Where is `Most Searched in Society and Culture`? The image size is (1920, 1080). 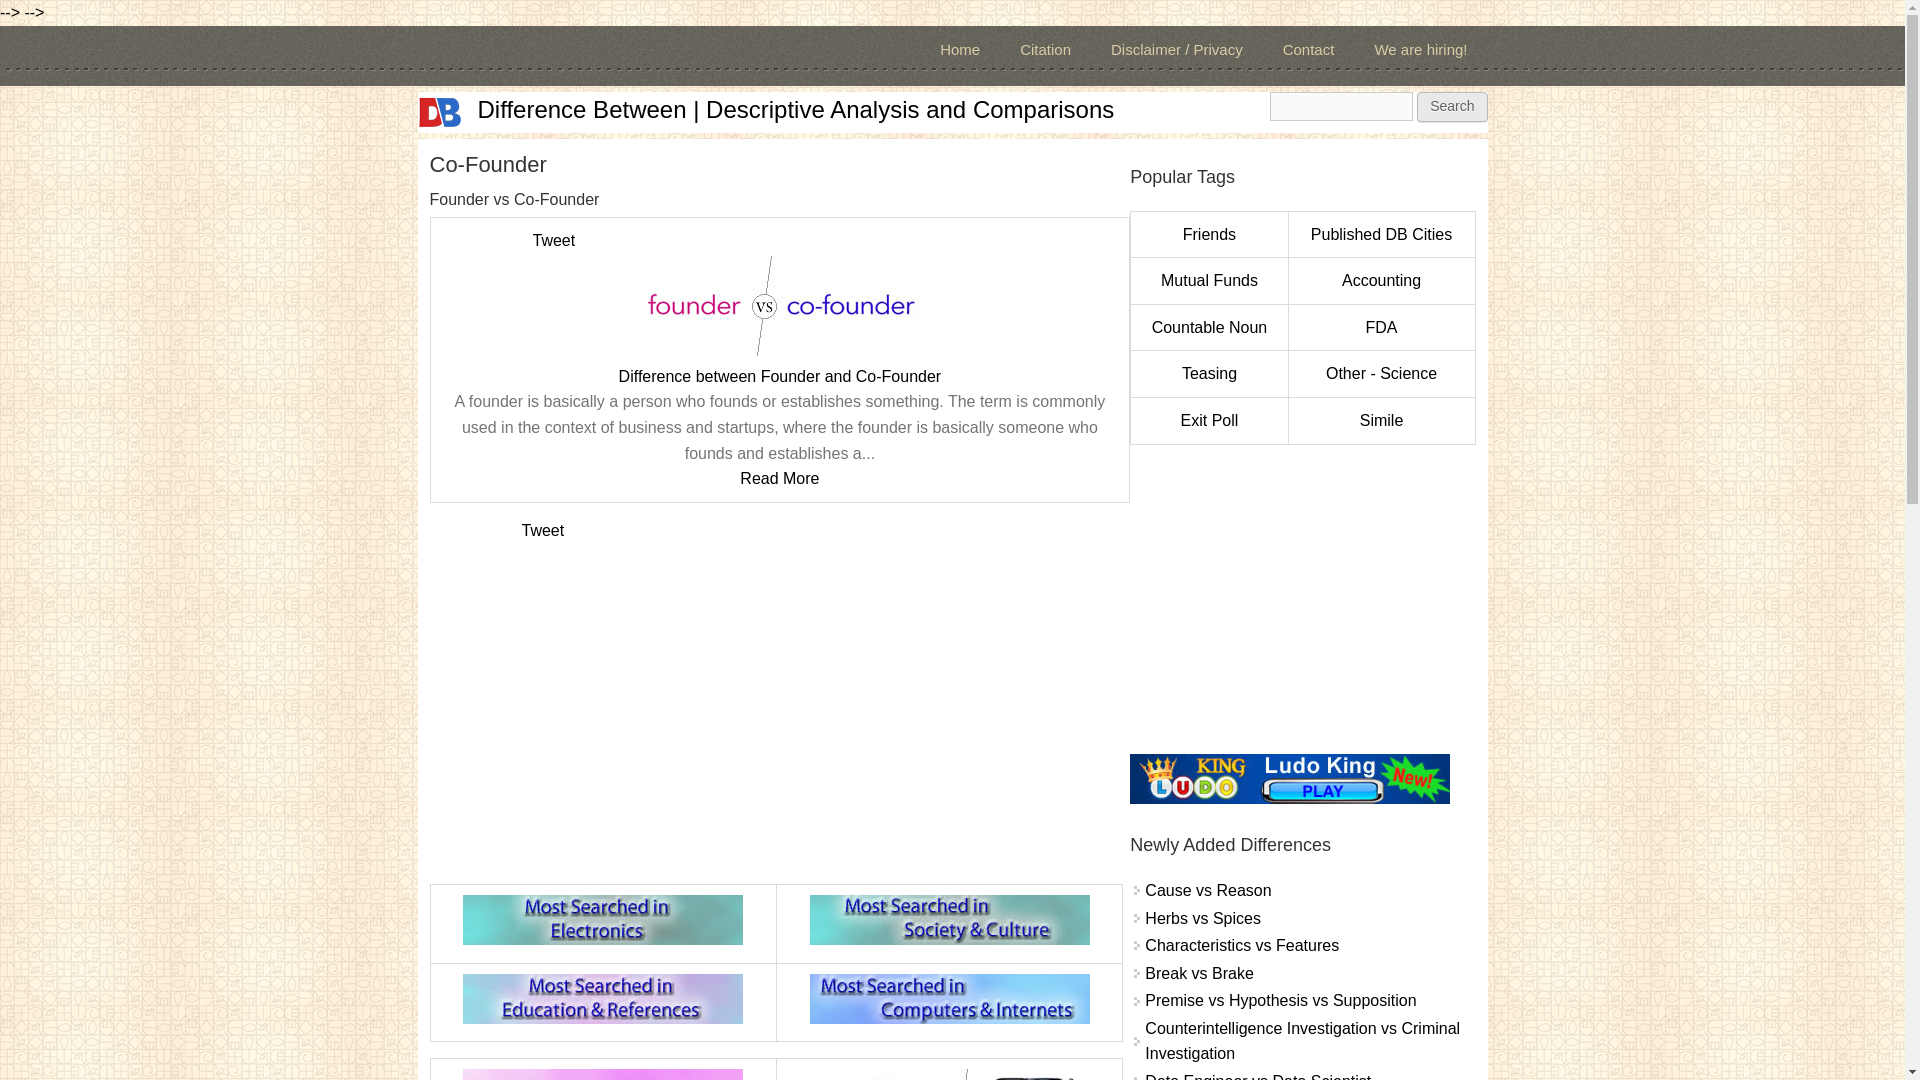 Most Searched in Society and Culture is located at coordinates (950, 920).